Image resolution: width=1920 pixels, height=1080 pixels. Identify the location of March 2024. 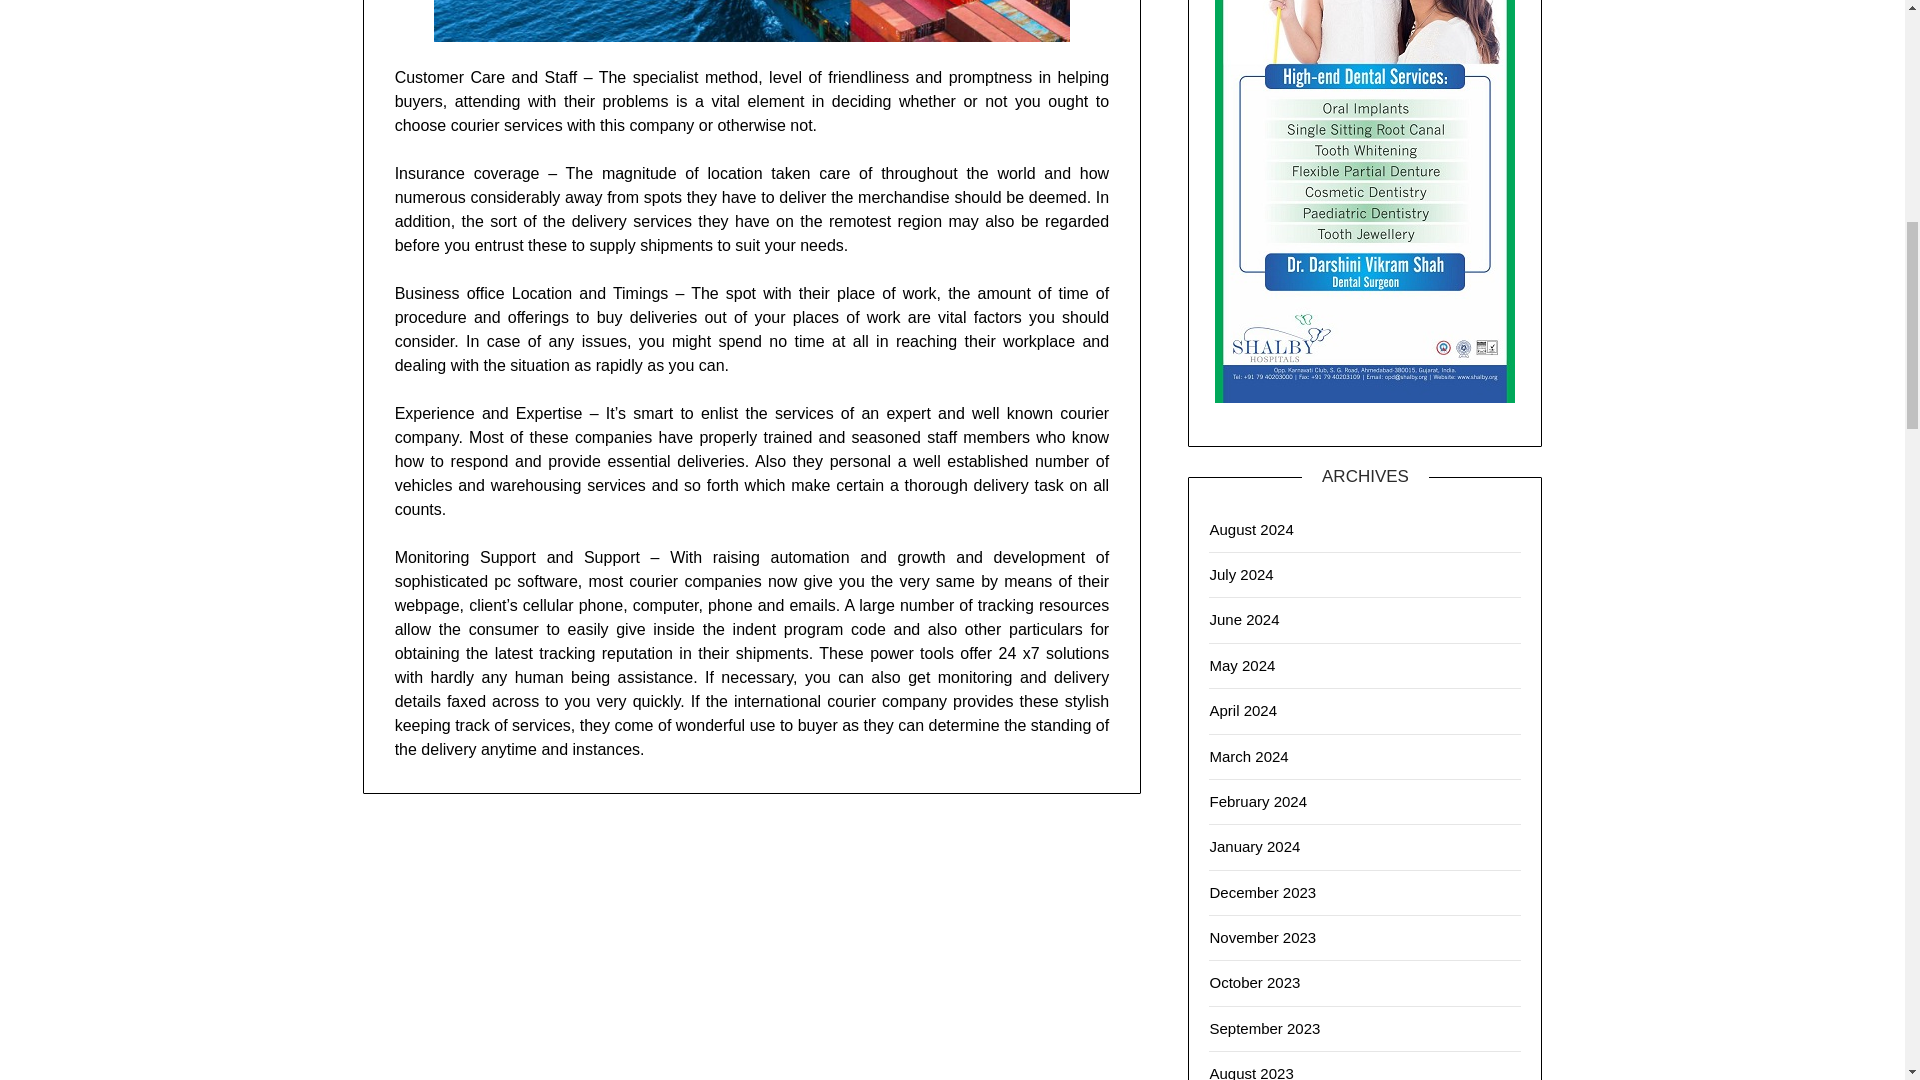
(1248, 756).